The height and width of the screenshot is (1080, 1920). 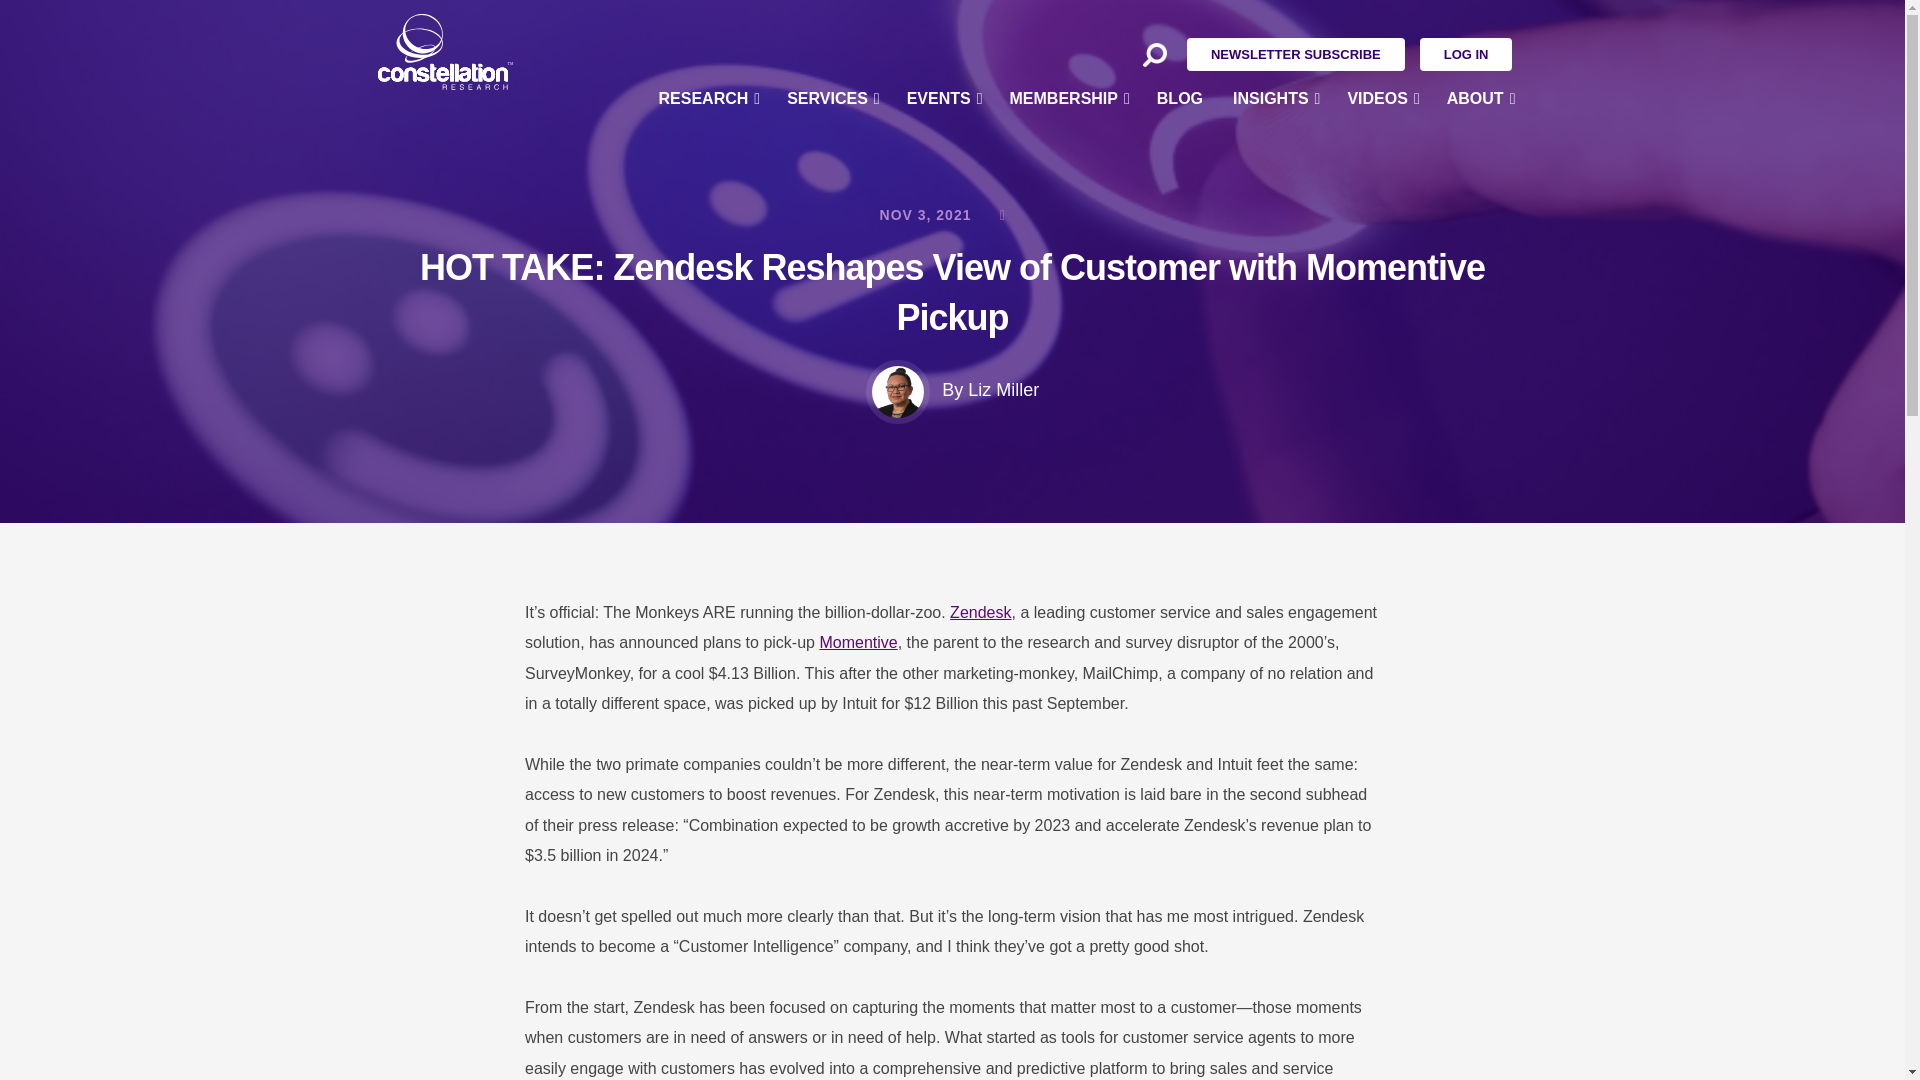 I want to click on Research Unlimited subscription, so click(x=1068, y=184).